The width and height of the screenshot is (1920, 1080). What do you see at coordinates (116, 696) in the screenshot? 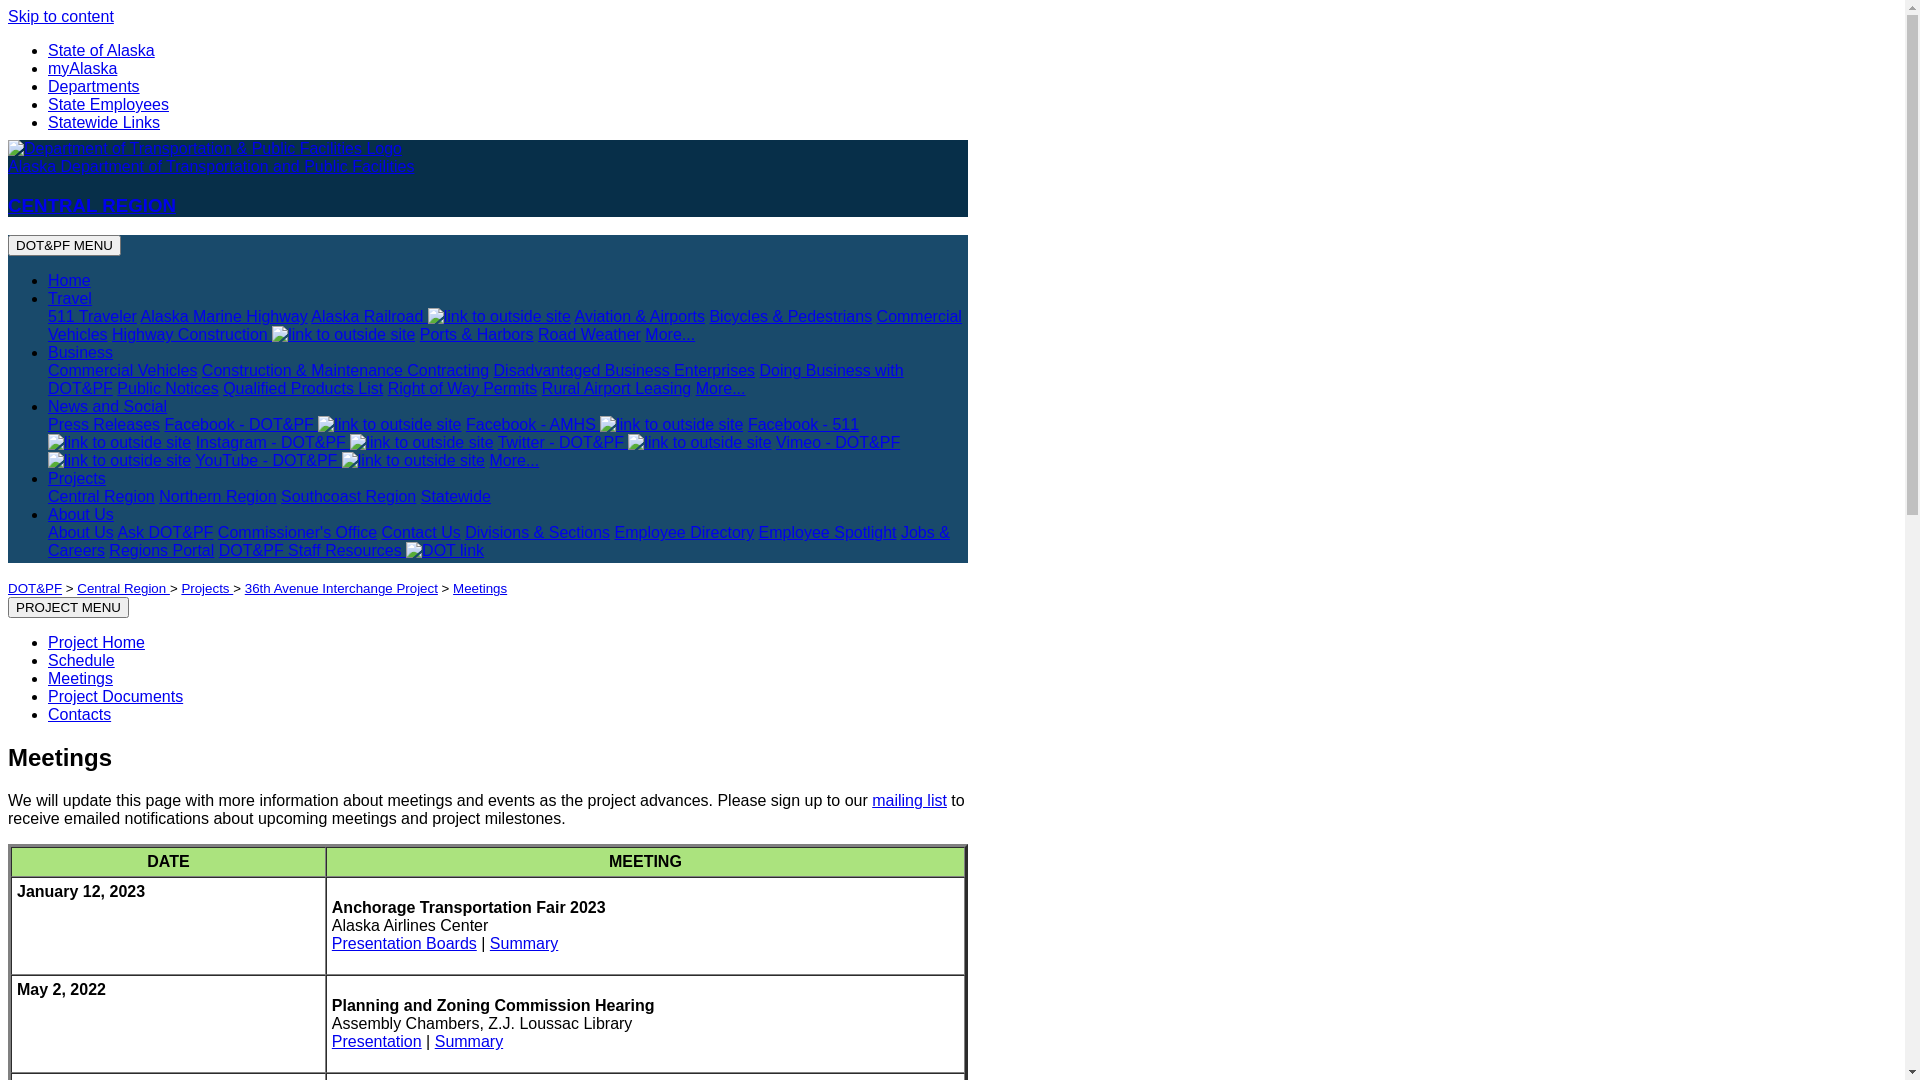
I see `Project Documents` at bounding box center [116, 696].